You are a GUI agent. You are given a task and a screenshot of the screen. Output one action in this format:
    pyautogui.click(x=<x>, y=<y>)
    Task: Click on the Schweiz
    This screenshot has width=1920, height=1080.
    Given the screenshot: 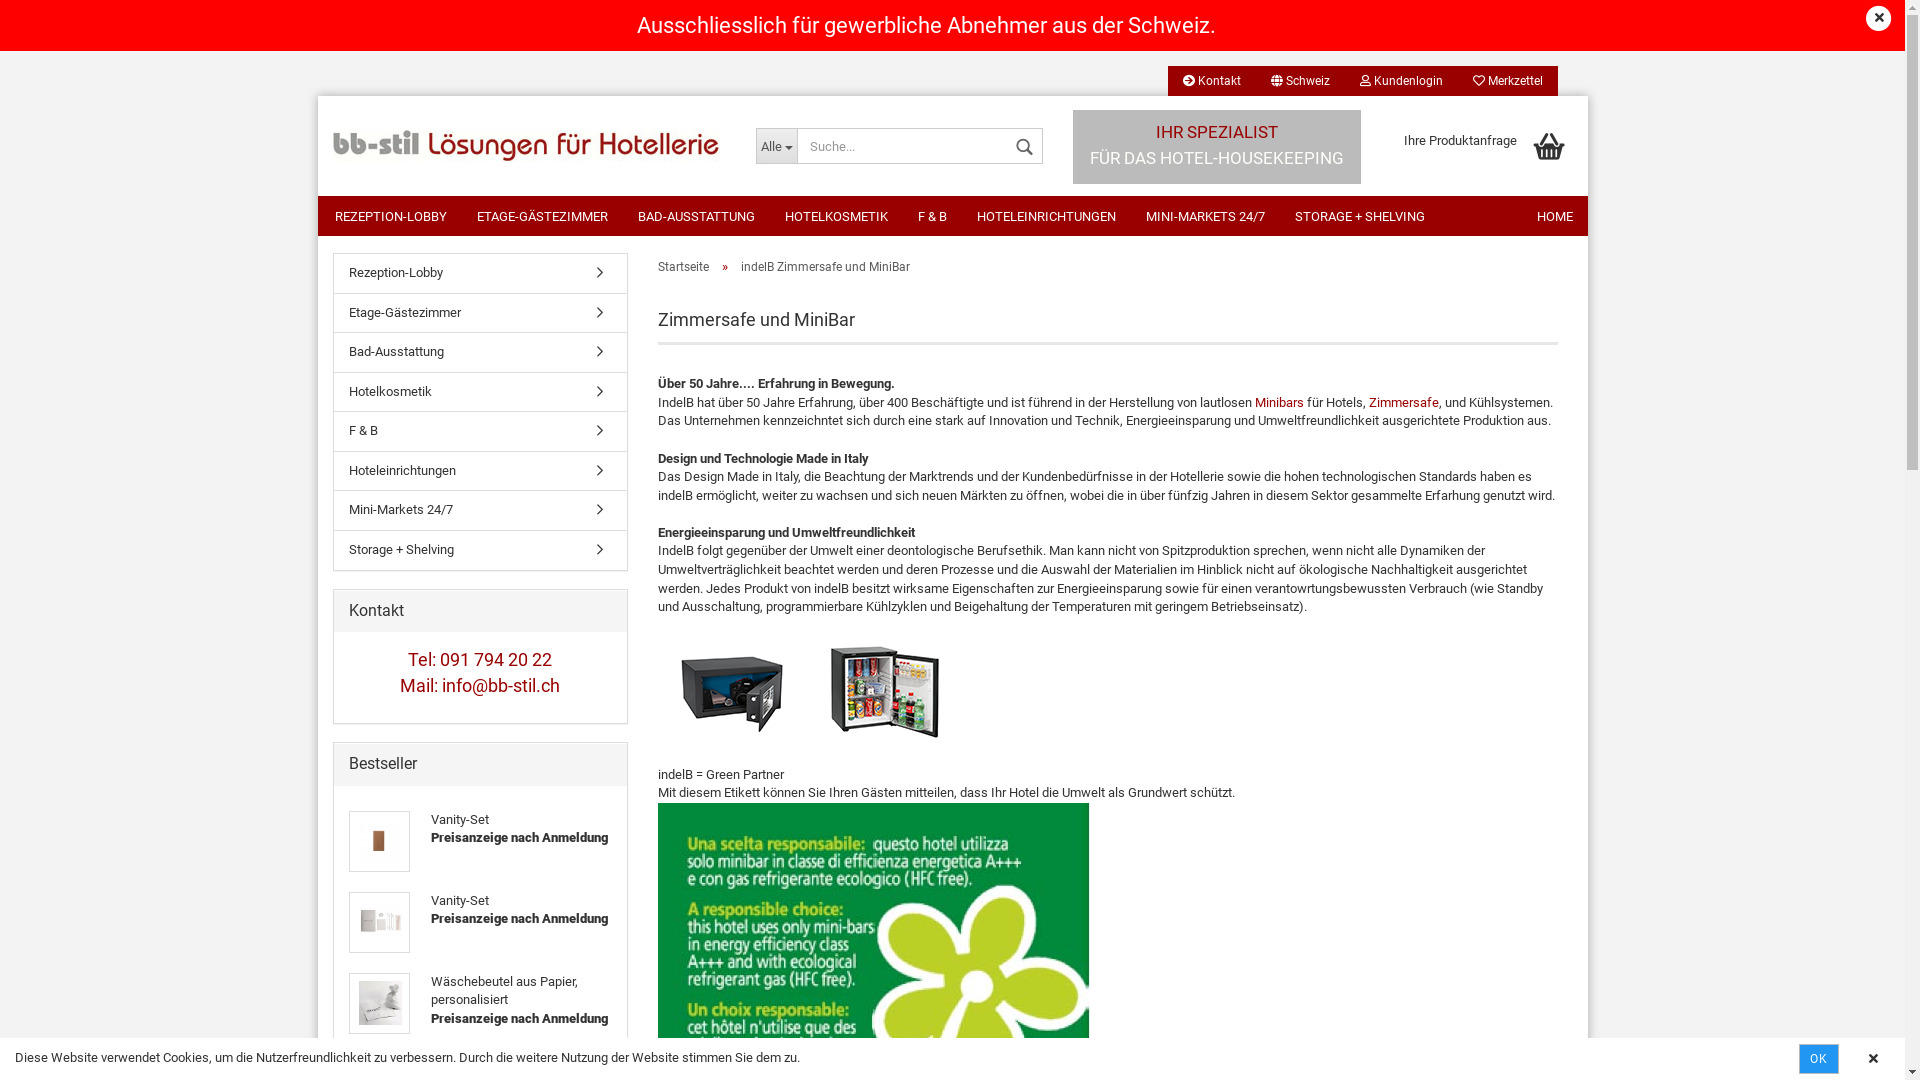 What is the action you would take?
    pyautogui.click(x=1300, y=81)
    